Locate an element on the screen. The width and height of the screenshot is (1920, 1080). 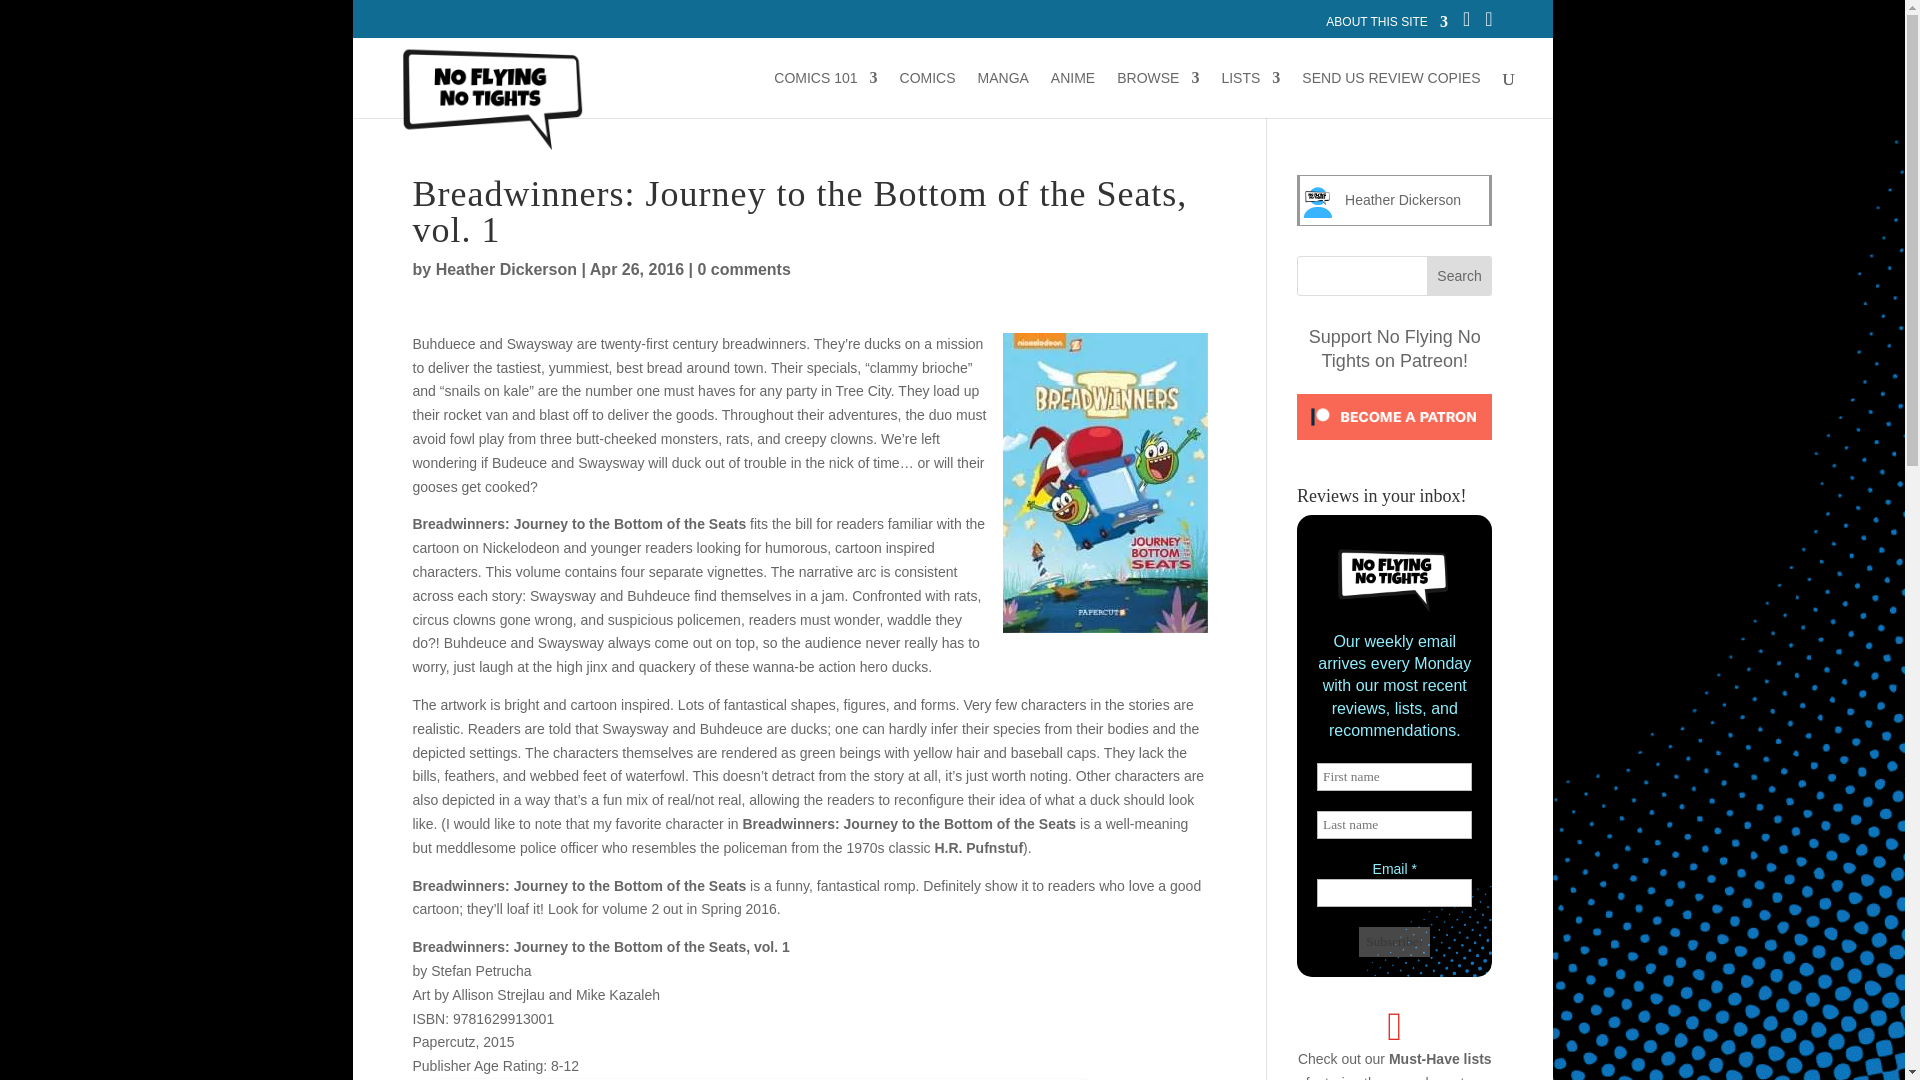
COMICS 101 is located at coordinates (825, 94).